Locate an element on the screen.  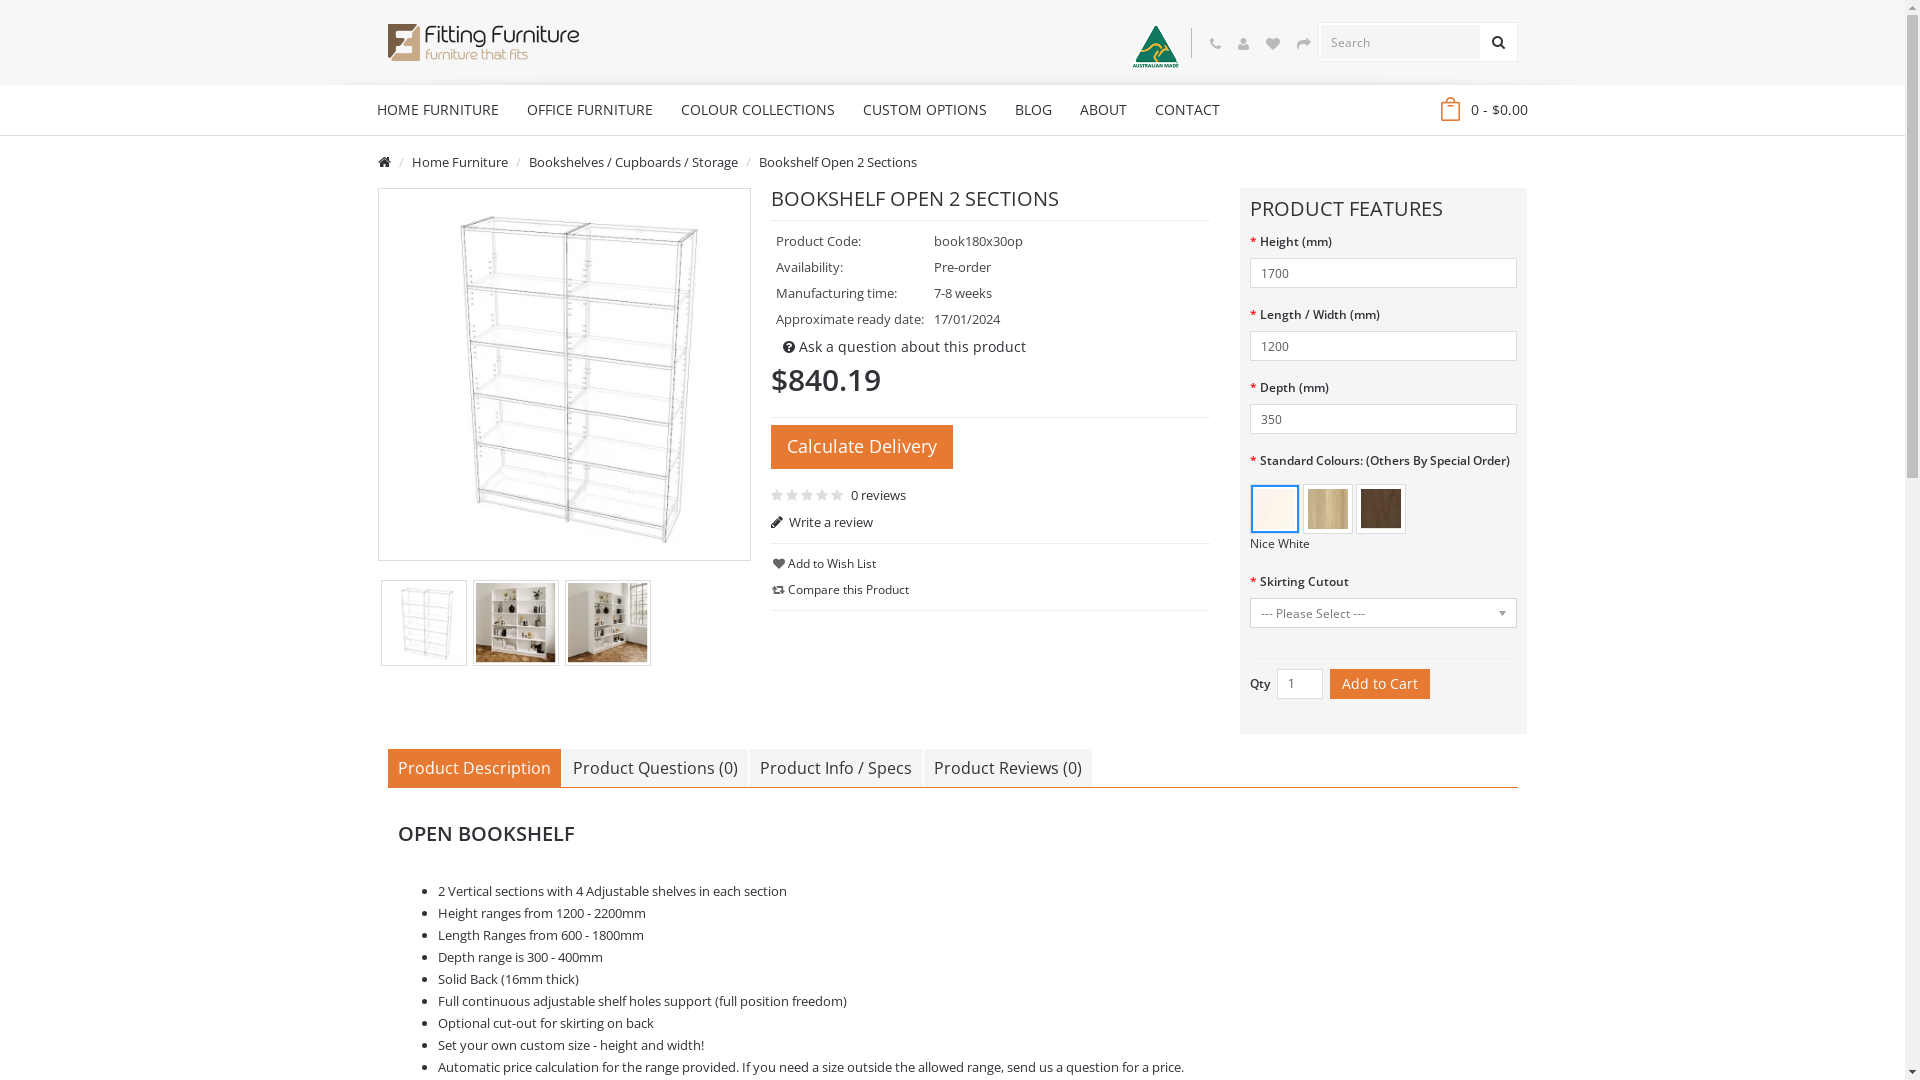
Bookshelves / Cupboards / Storage is located at coordinates (632, 162).